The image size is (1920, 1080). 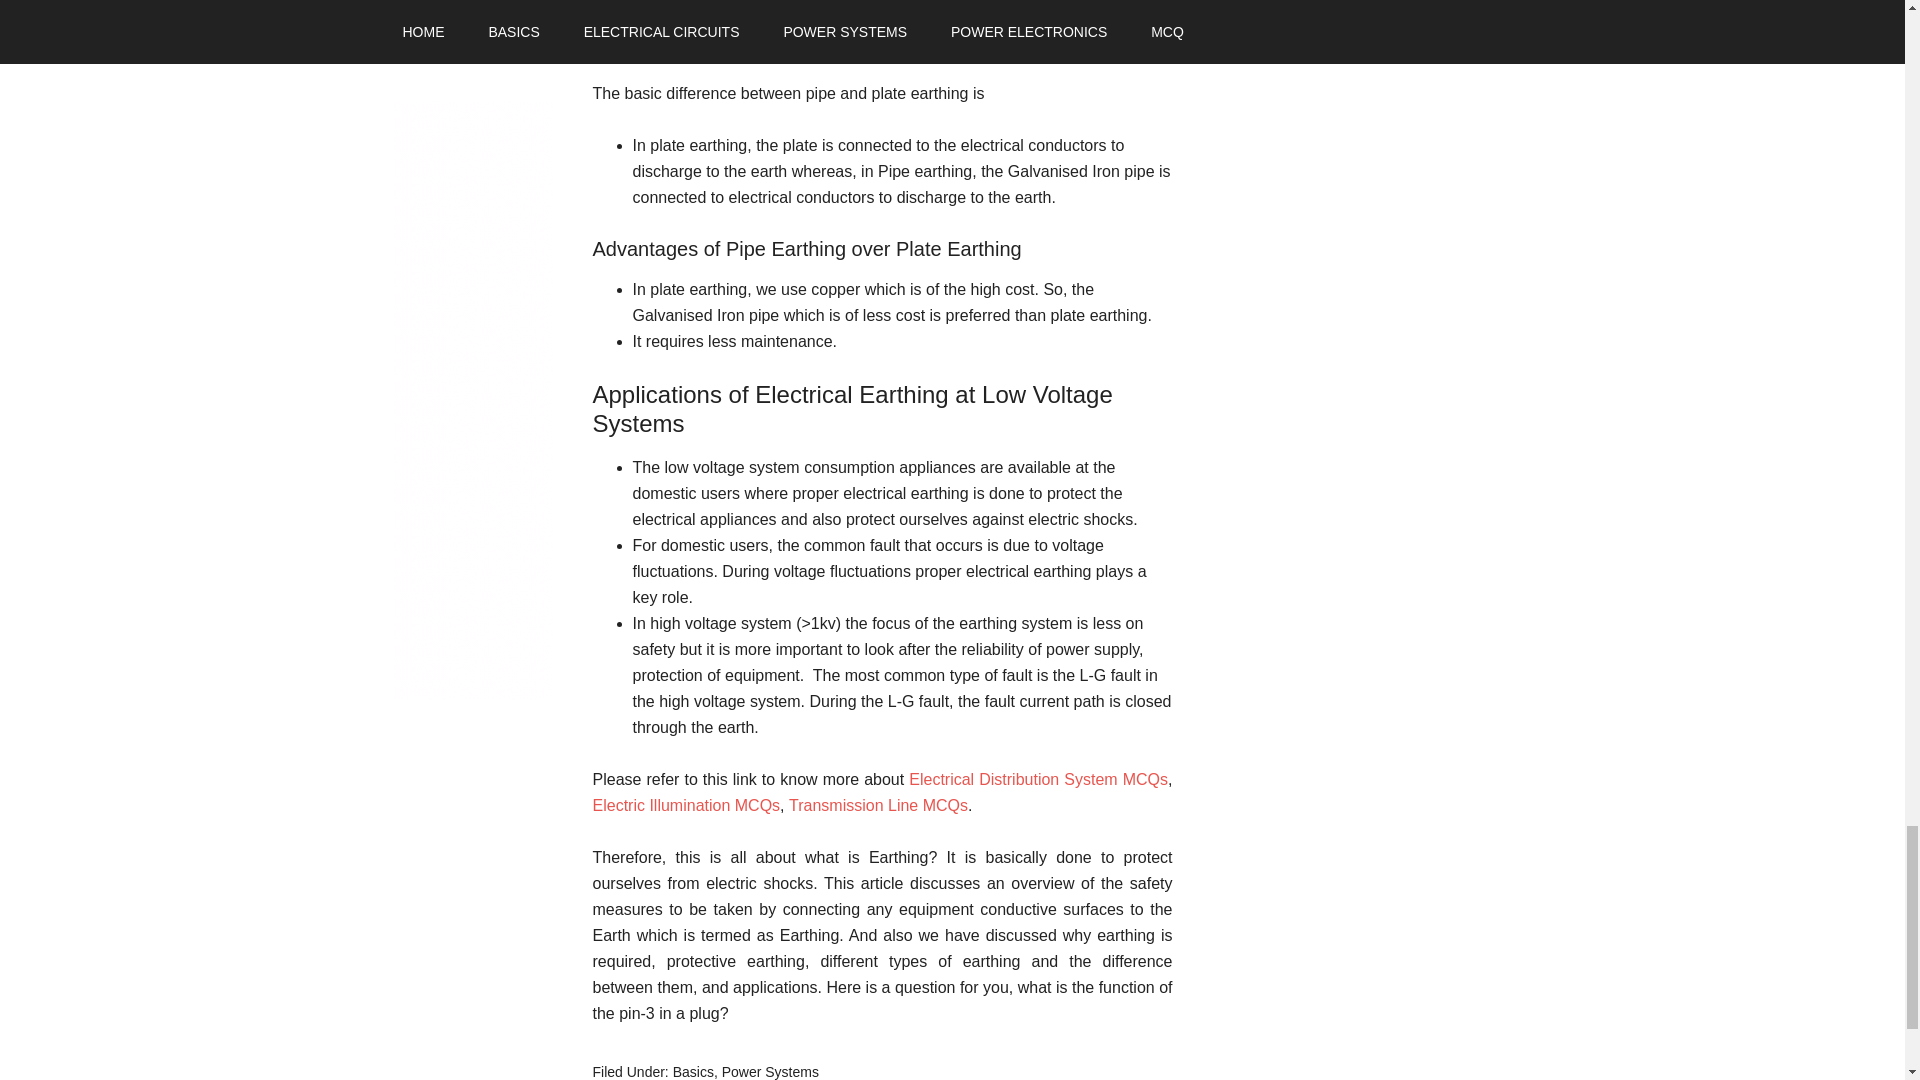 I want to click on Basics, so click(x=694, y=1072).